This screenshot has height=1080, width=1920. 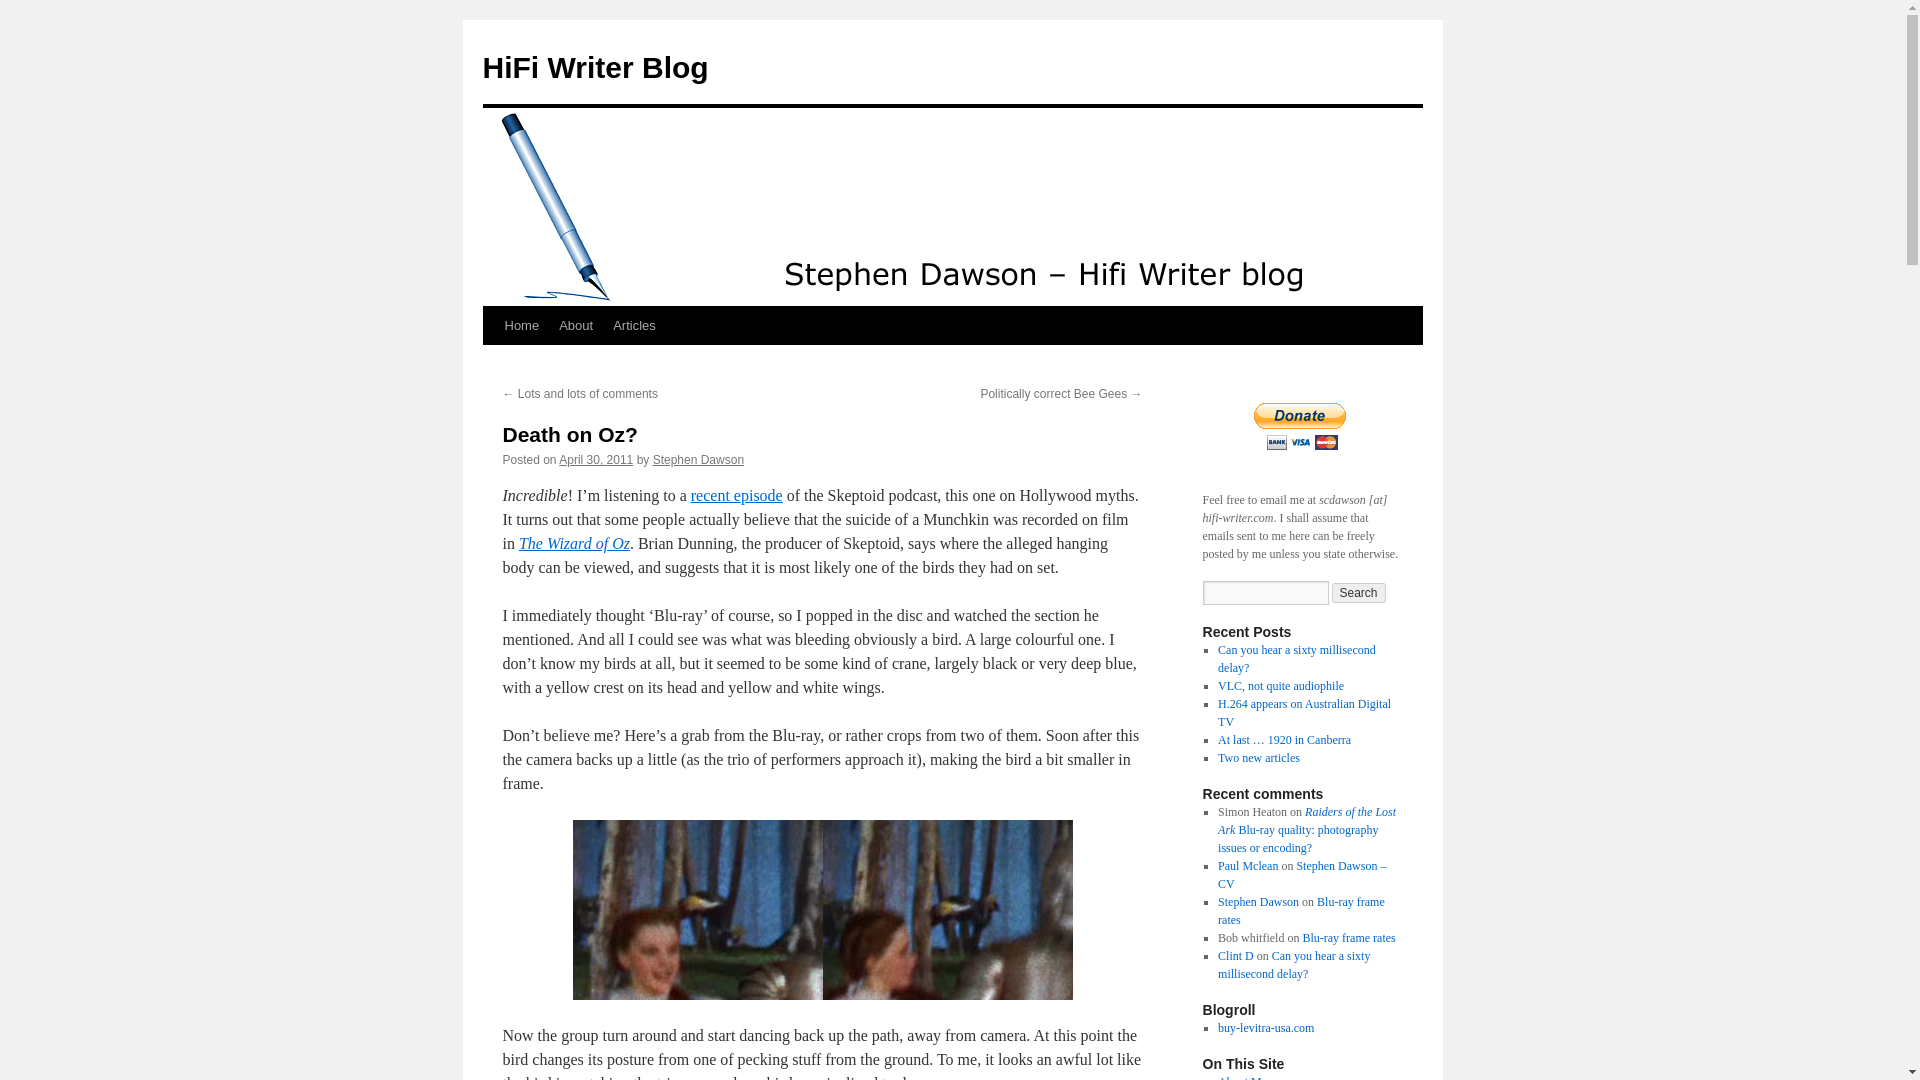 What do you see at coordinates (1304, 712) in the screenshot?
I see `H.264 appears on Australian Digital TV` at bounding box center [1304, 712].